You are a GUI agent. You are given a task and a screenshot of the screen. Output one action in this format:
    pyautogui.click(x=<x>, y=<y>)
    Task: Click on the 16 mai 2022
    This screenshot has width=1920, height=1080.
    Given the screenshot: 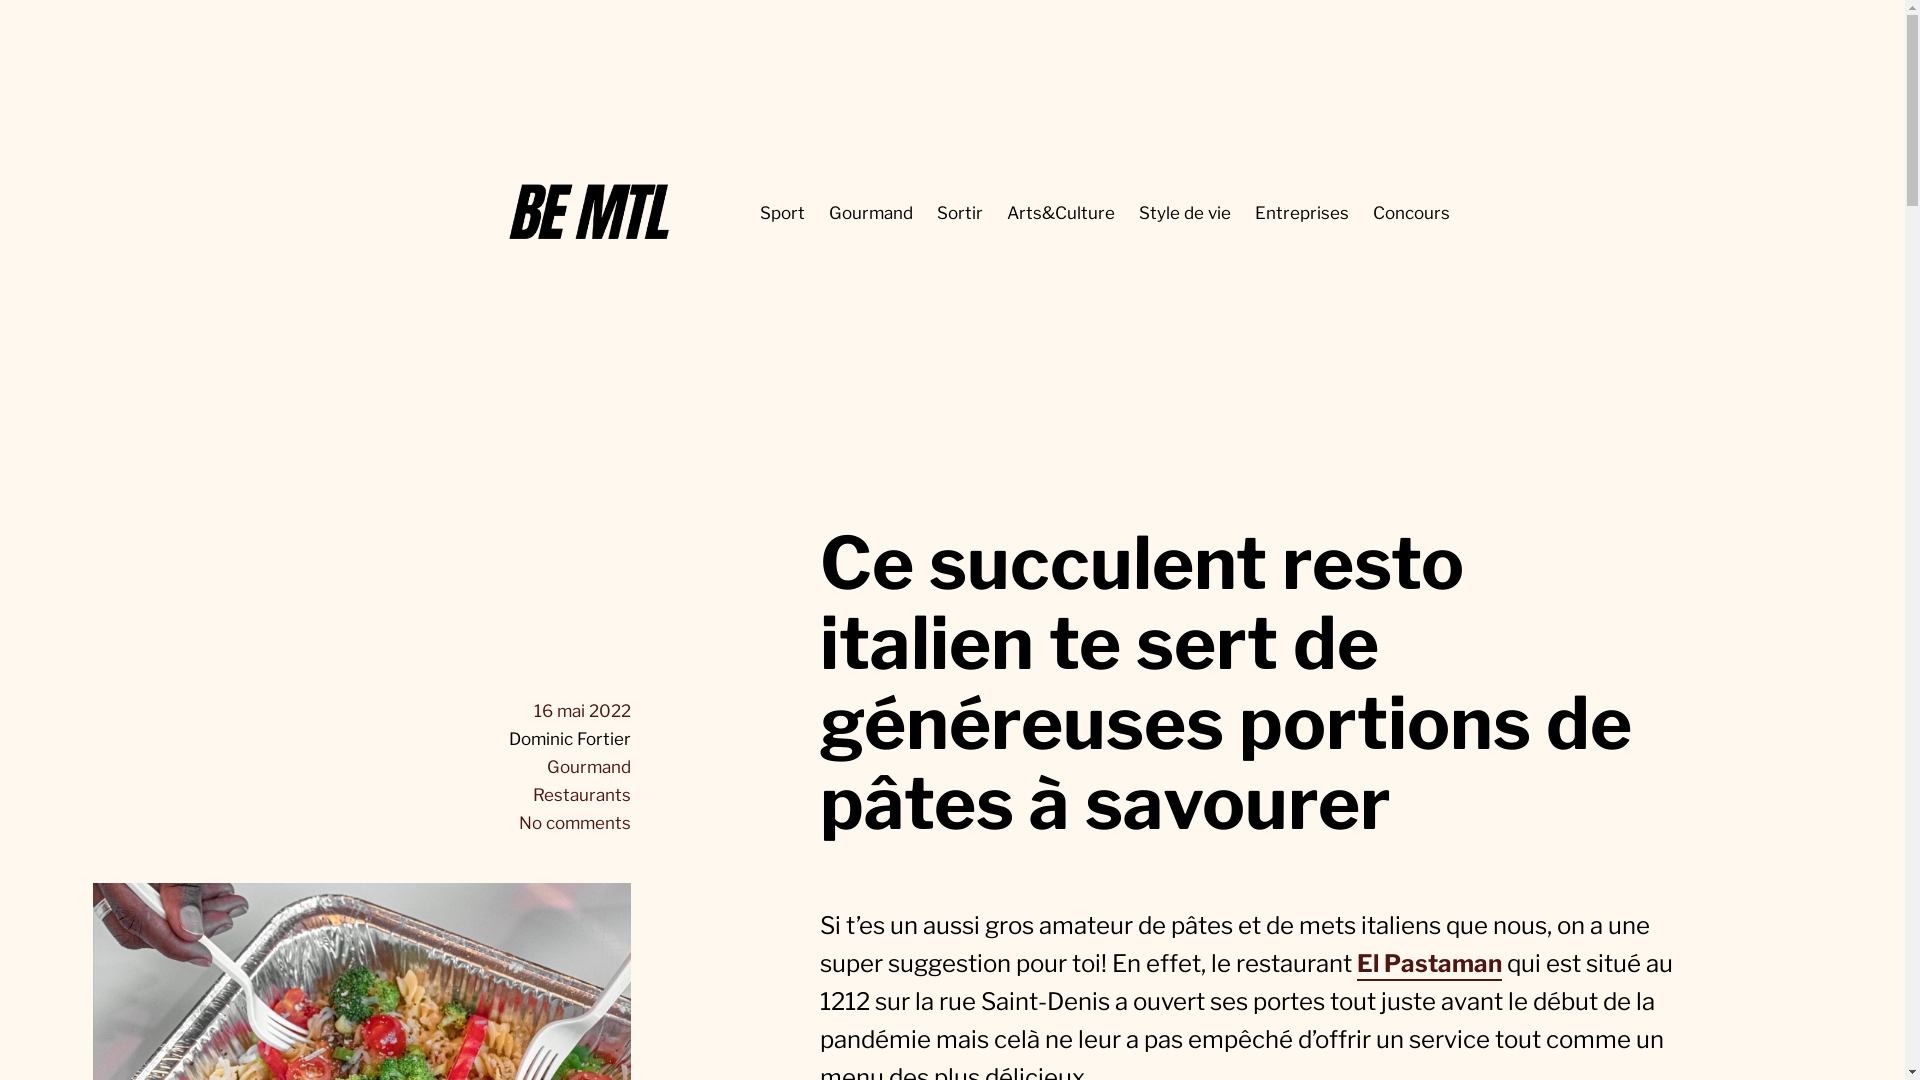 What is the action you would take?
    pyautogui.click(x=582, y=711)
    